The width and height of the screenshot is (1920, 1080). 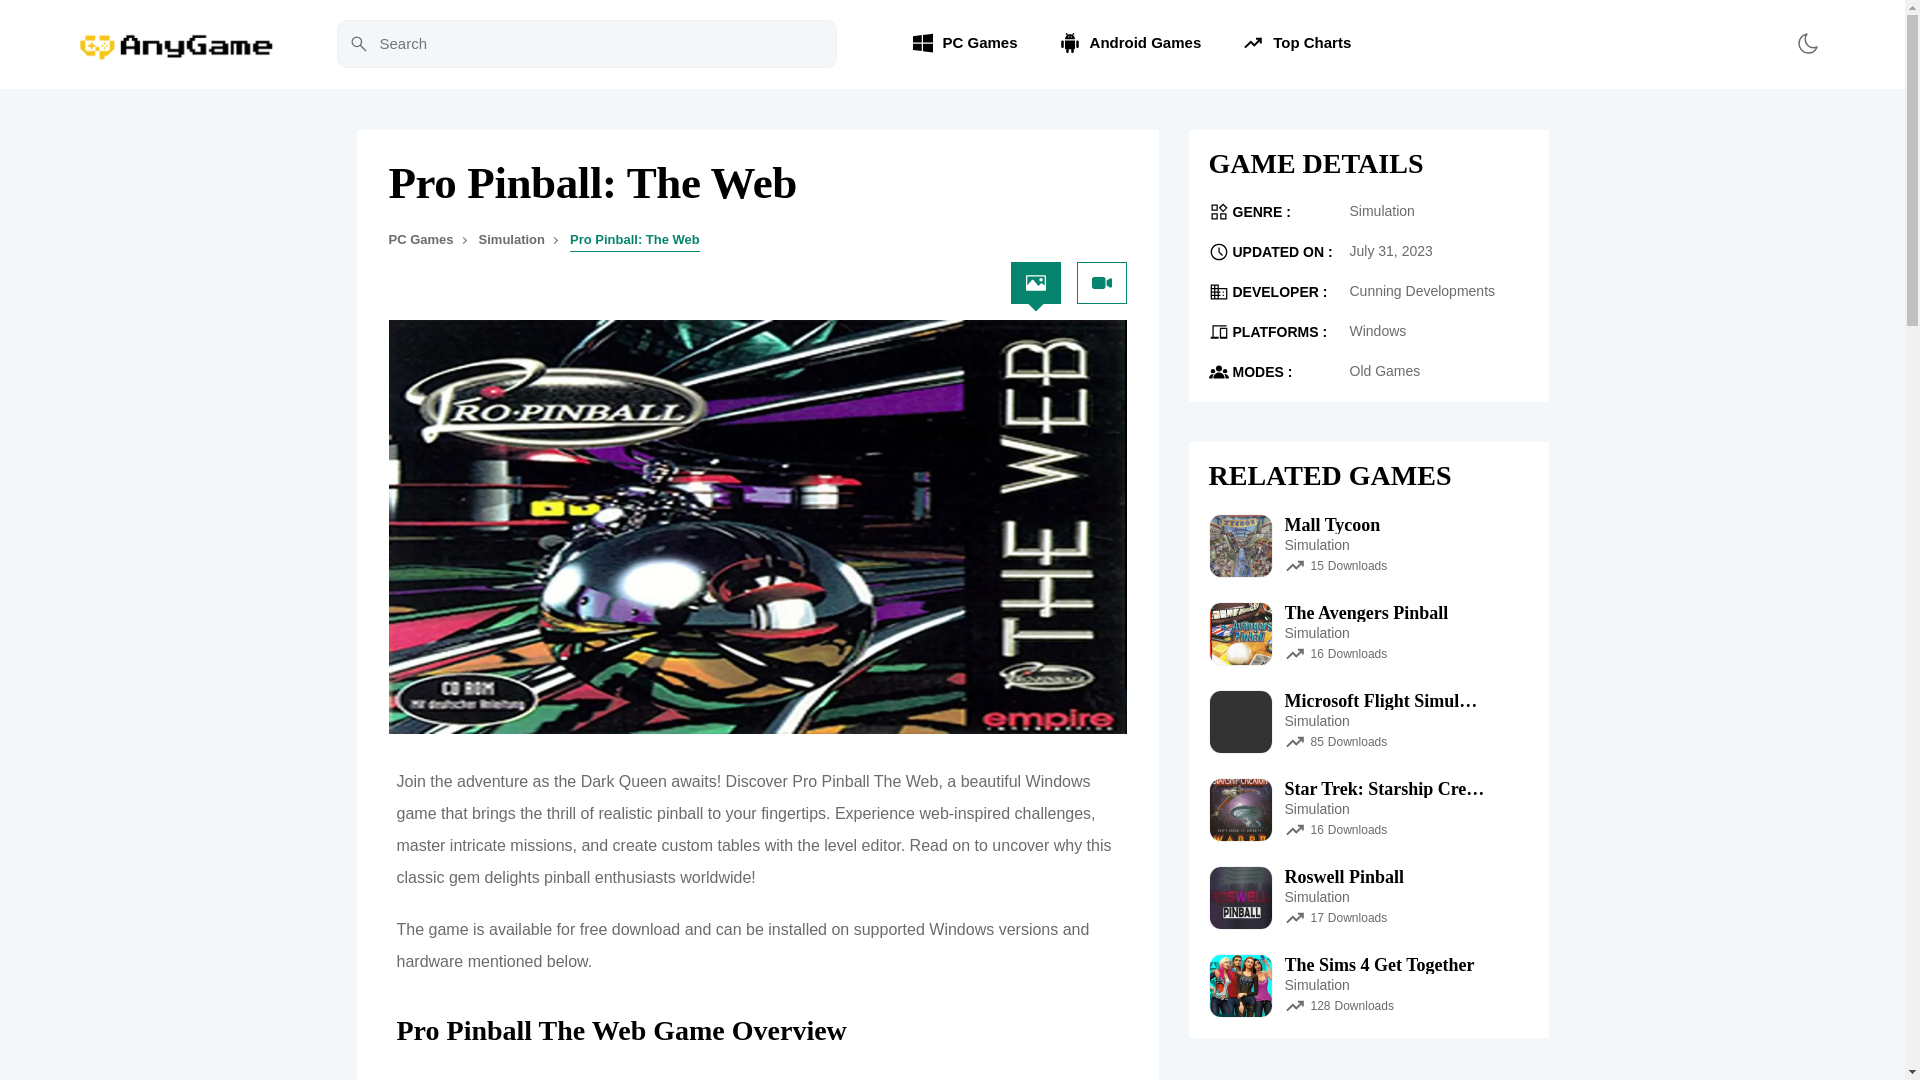 I want to click on PC Games, so click(x=420, y=240).